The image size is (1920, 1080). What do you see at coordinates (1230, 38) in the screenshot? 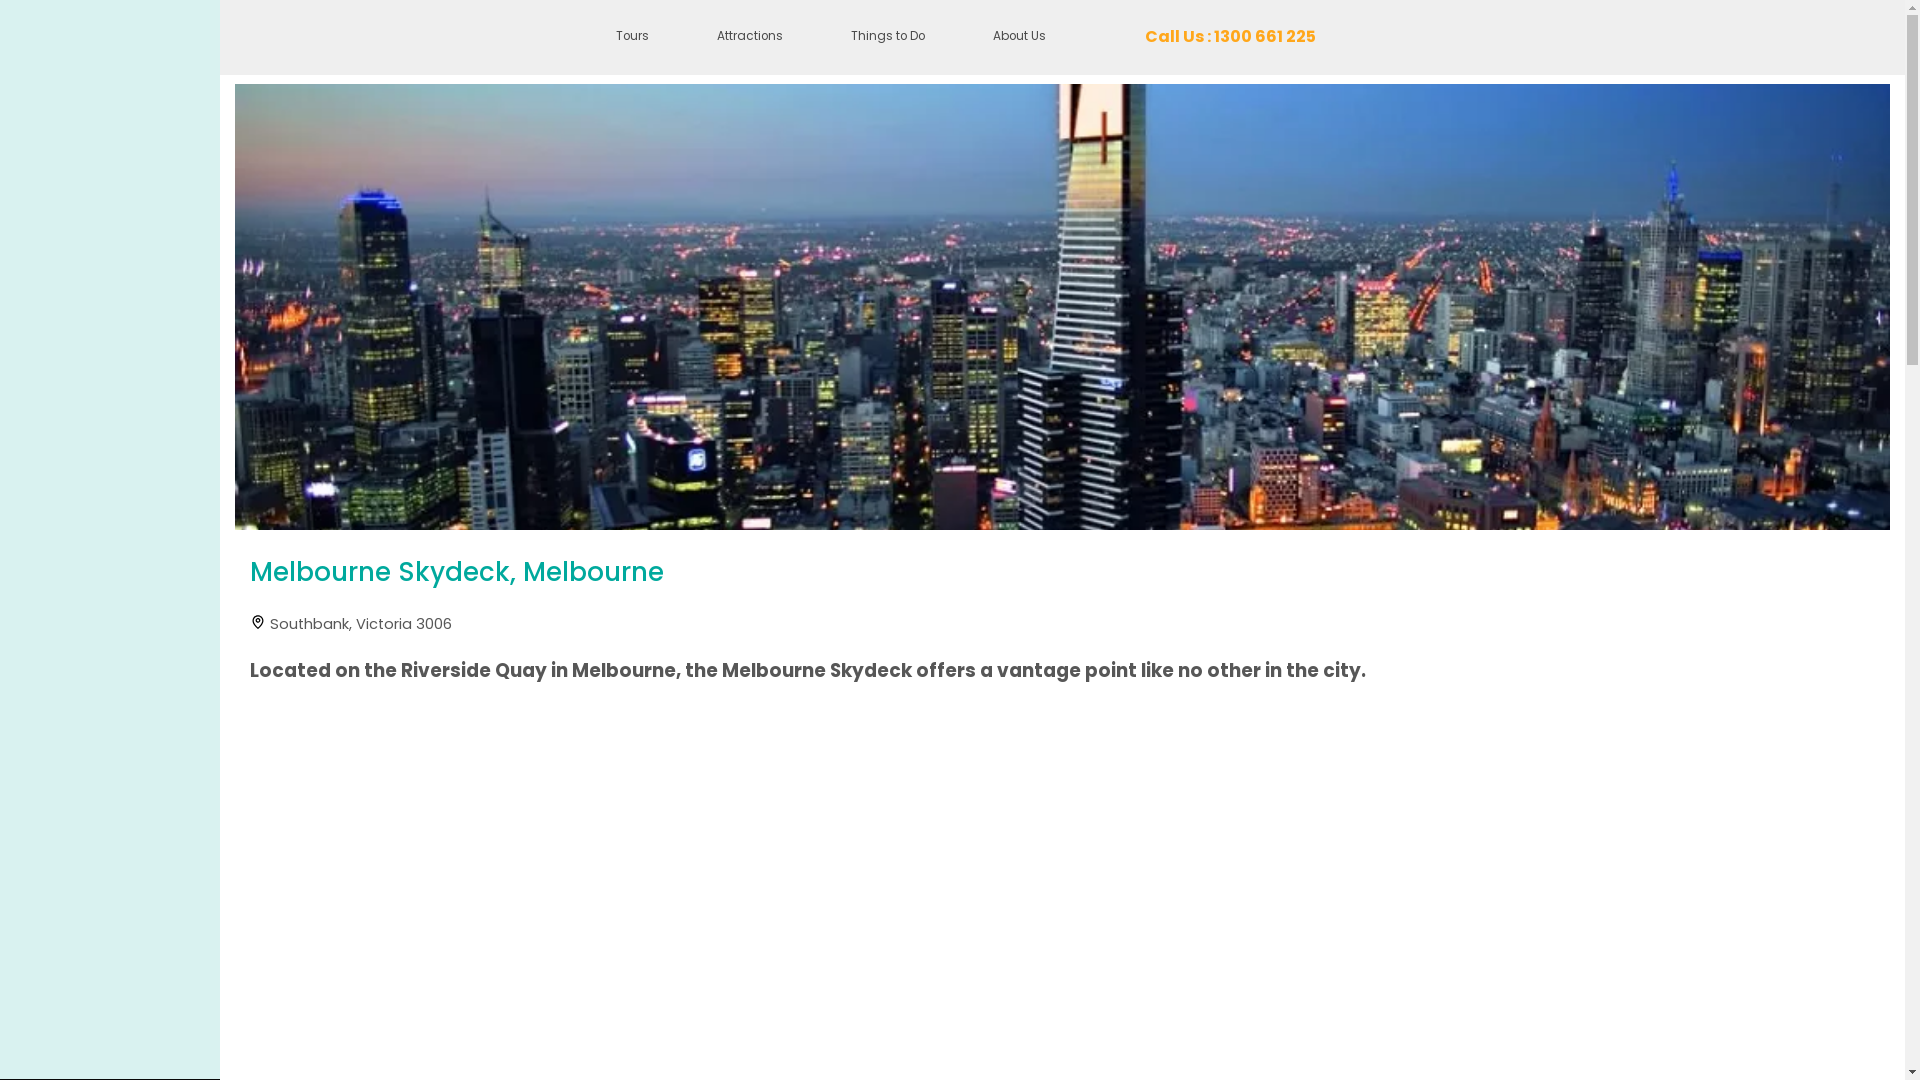
I see `Call Us : 1300 661 225` at bounding box center [1230, 38].